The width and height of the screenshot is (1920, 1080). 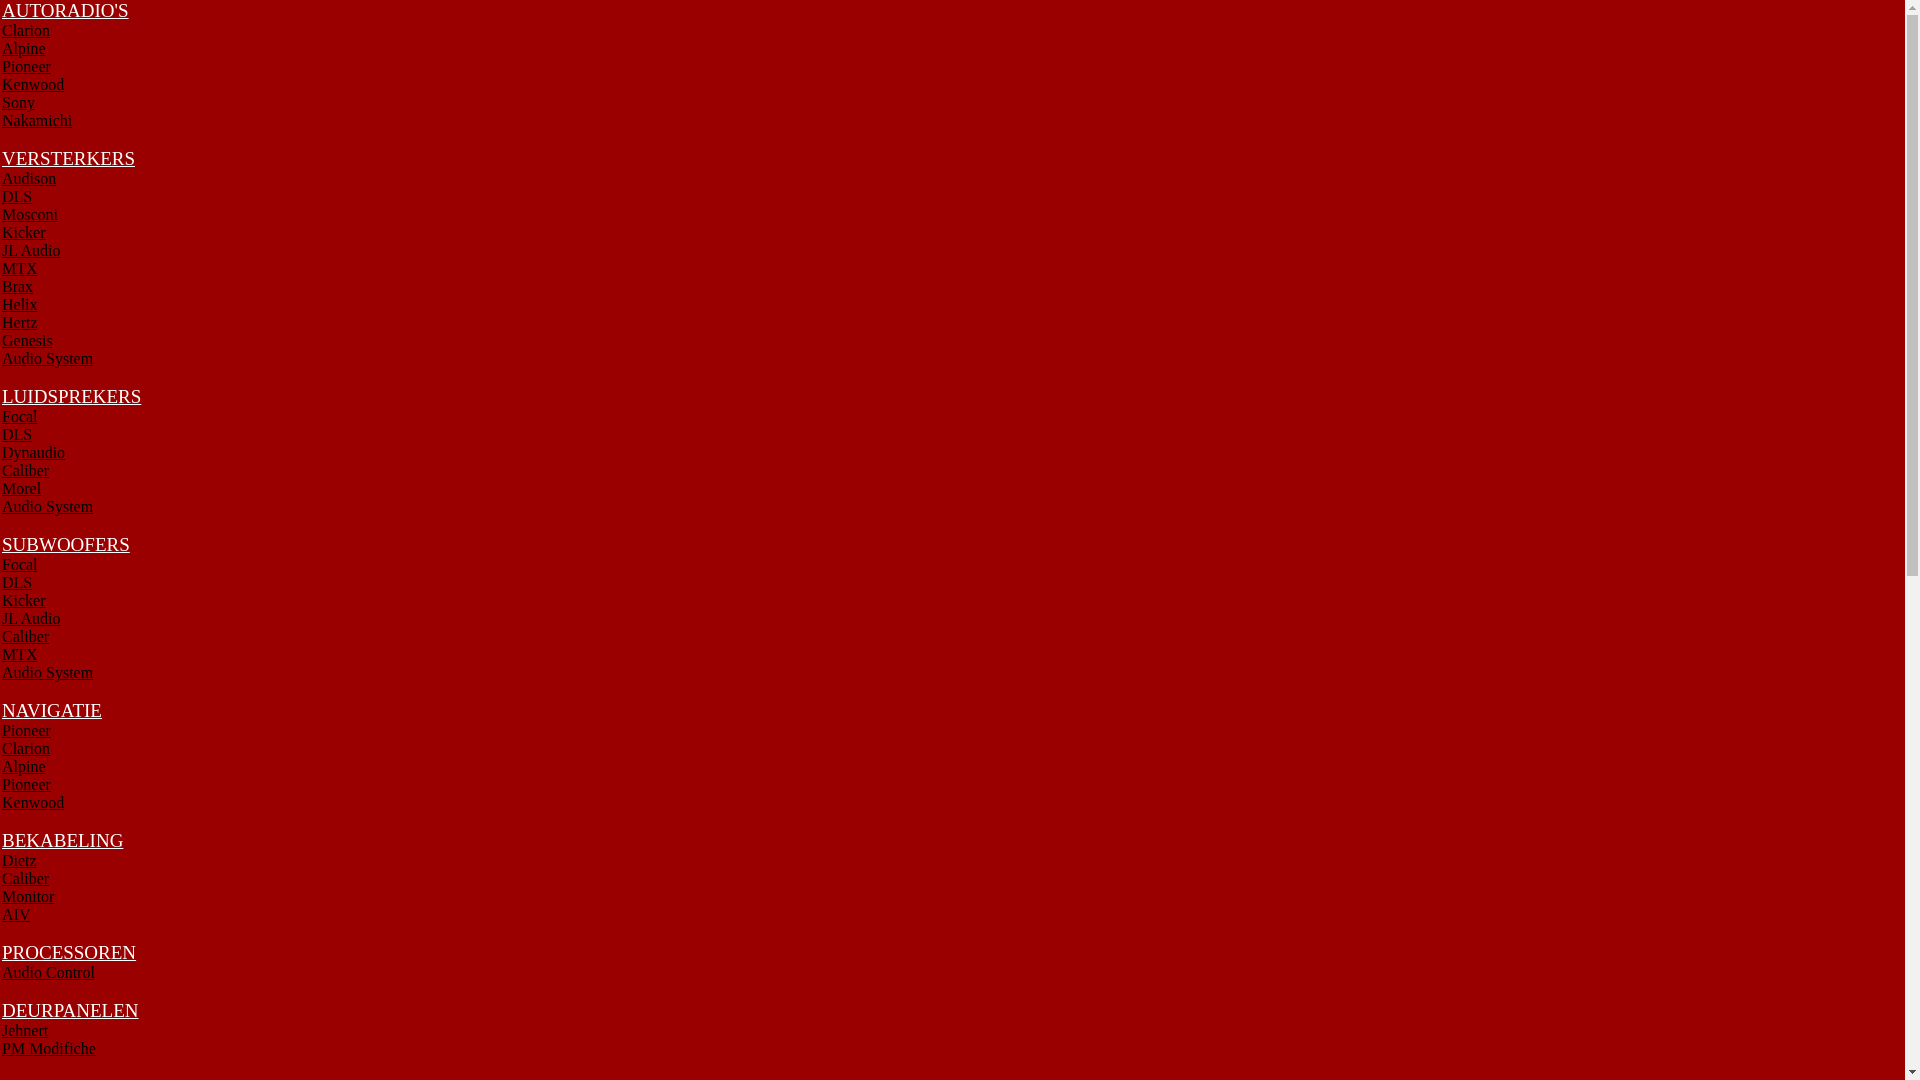 I want to click on Mosconi, so click(x=30, y=214).